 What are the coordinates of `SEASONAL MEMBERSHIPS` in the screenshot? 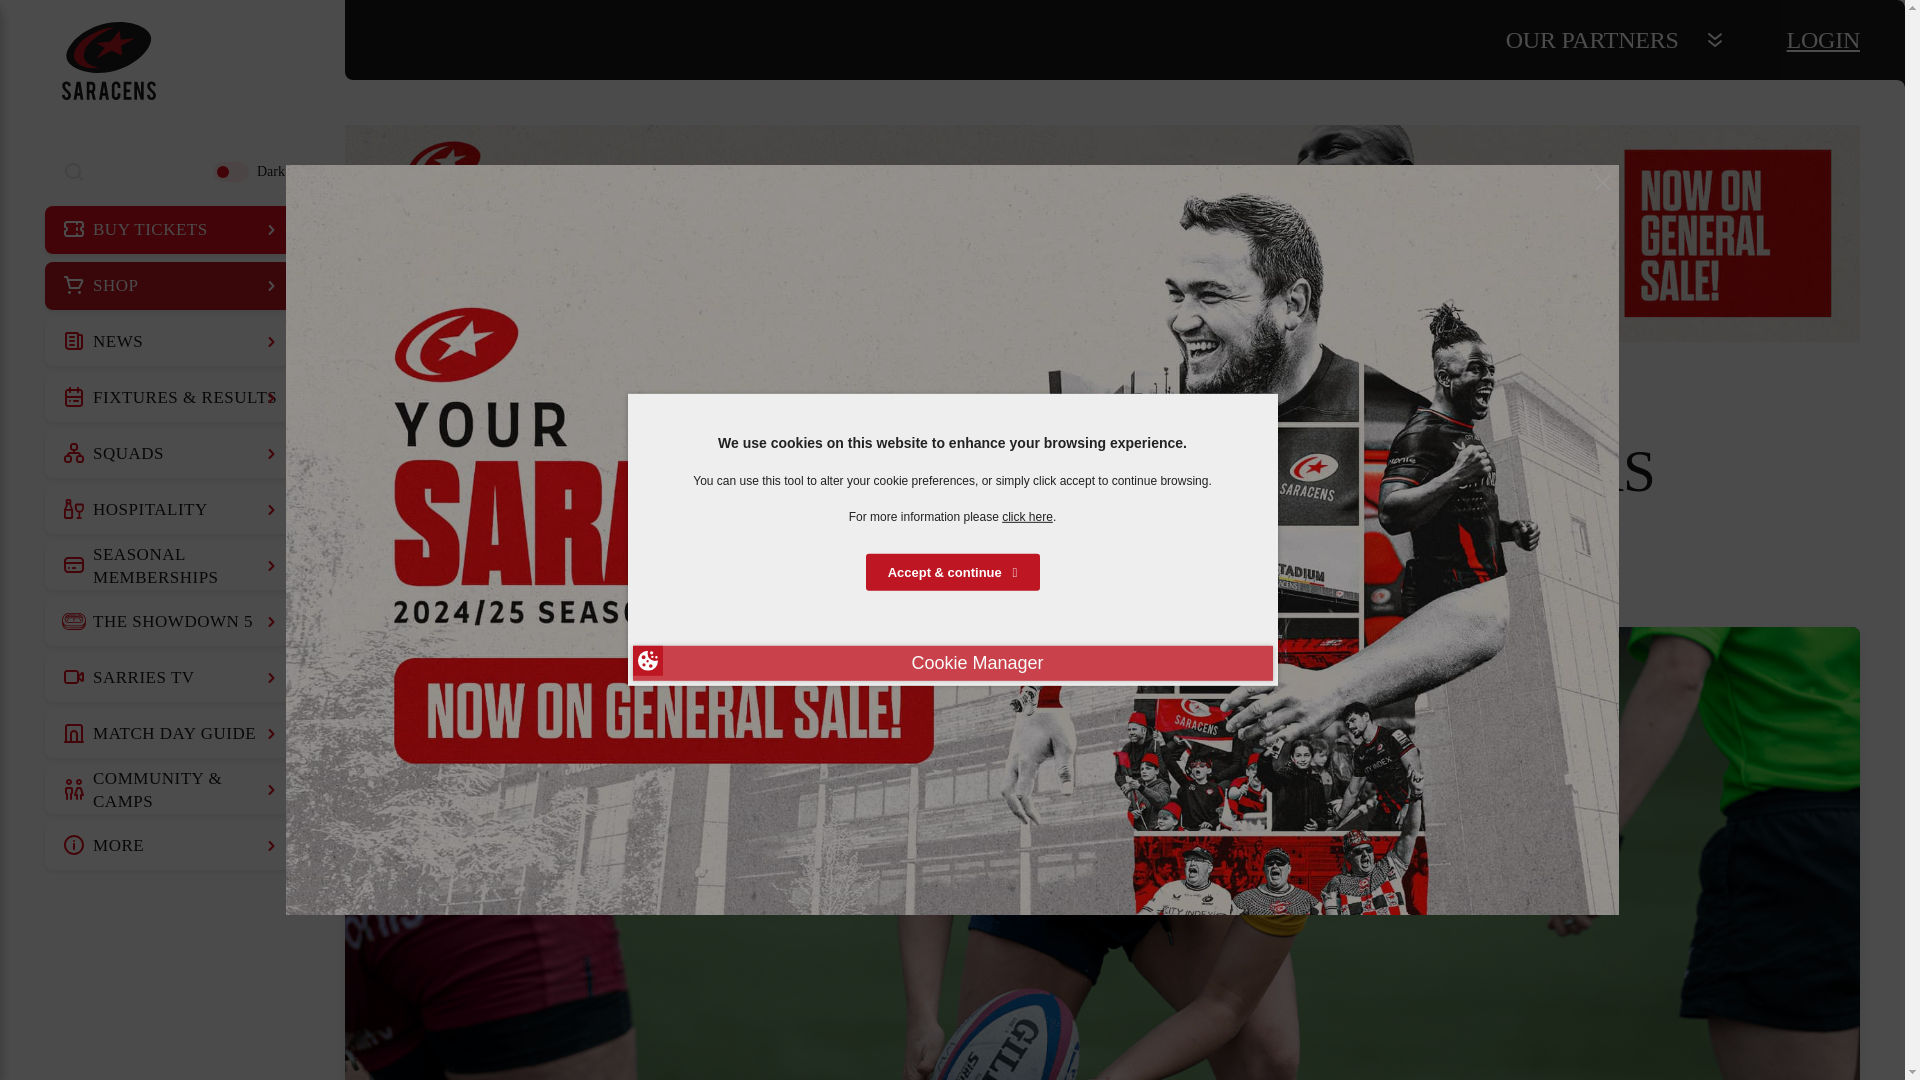 It's located at (172, 566).